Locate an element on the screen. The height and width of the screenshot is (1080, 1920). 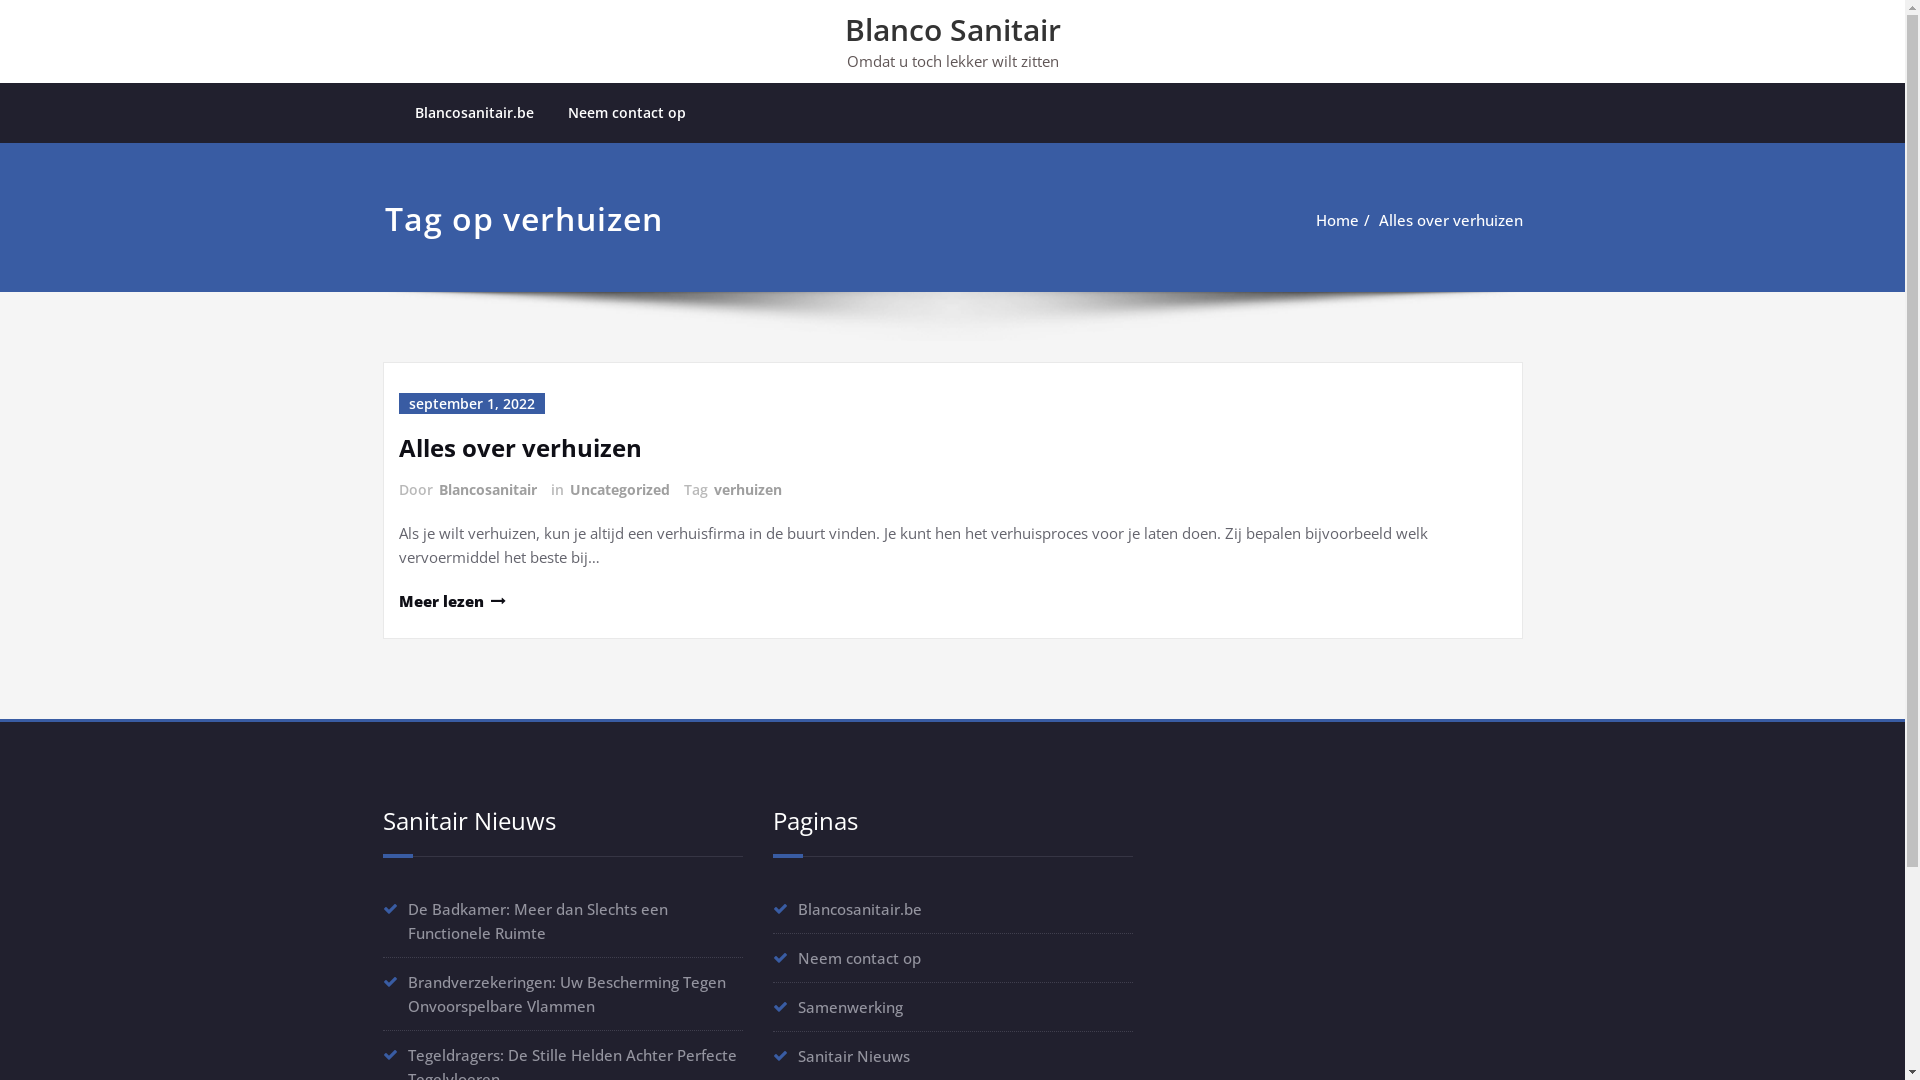
Skip to content is located at coordinates (0, 0).